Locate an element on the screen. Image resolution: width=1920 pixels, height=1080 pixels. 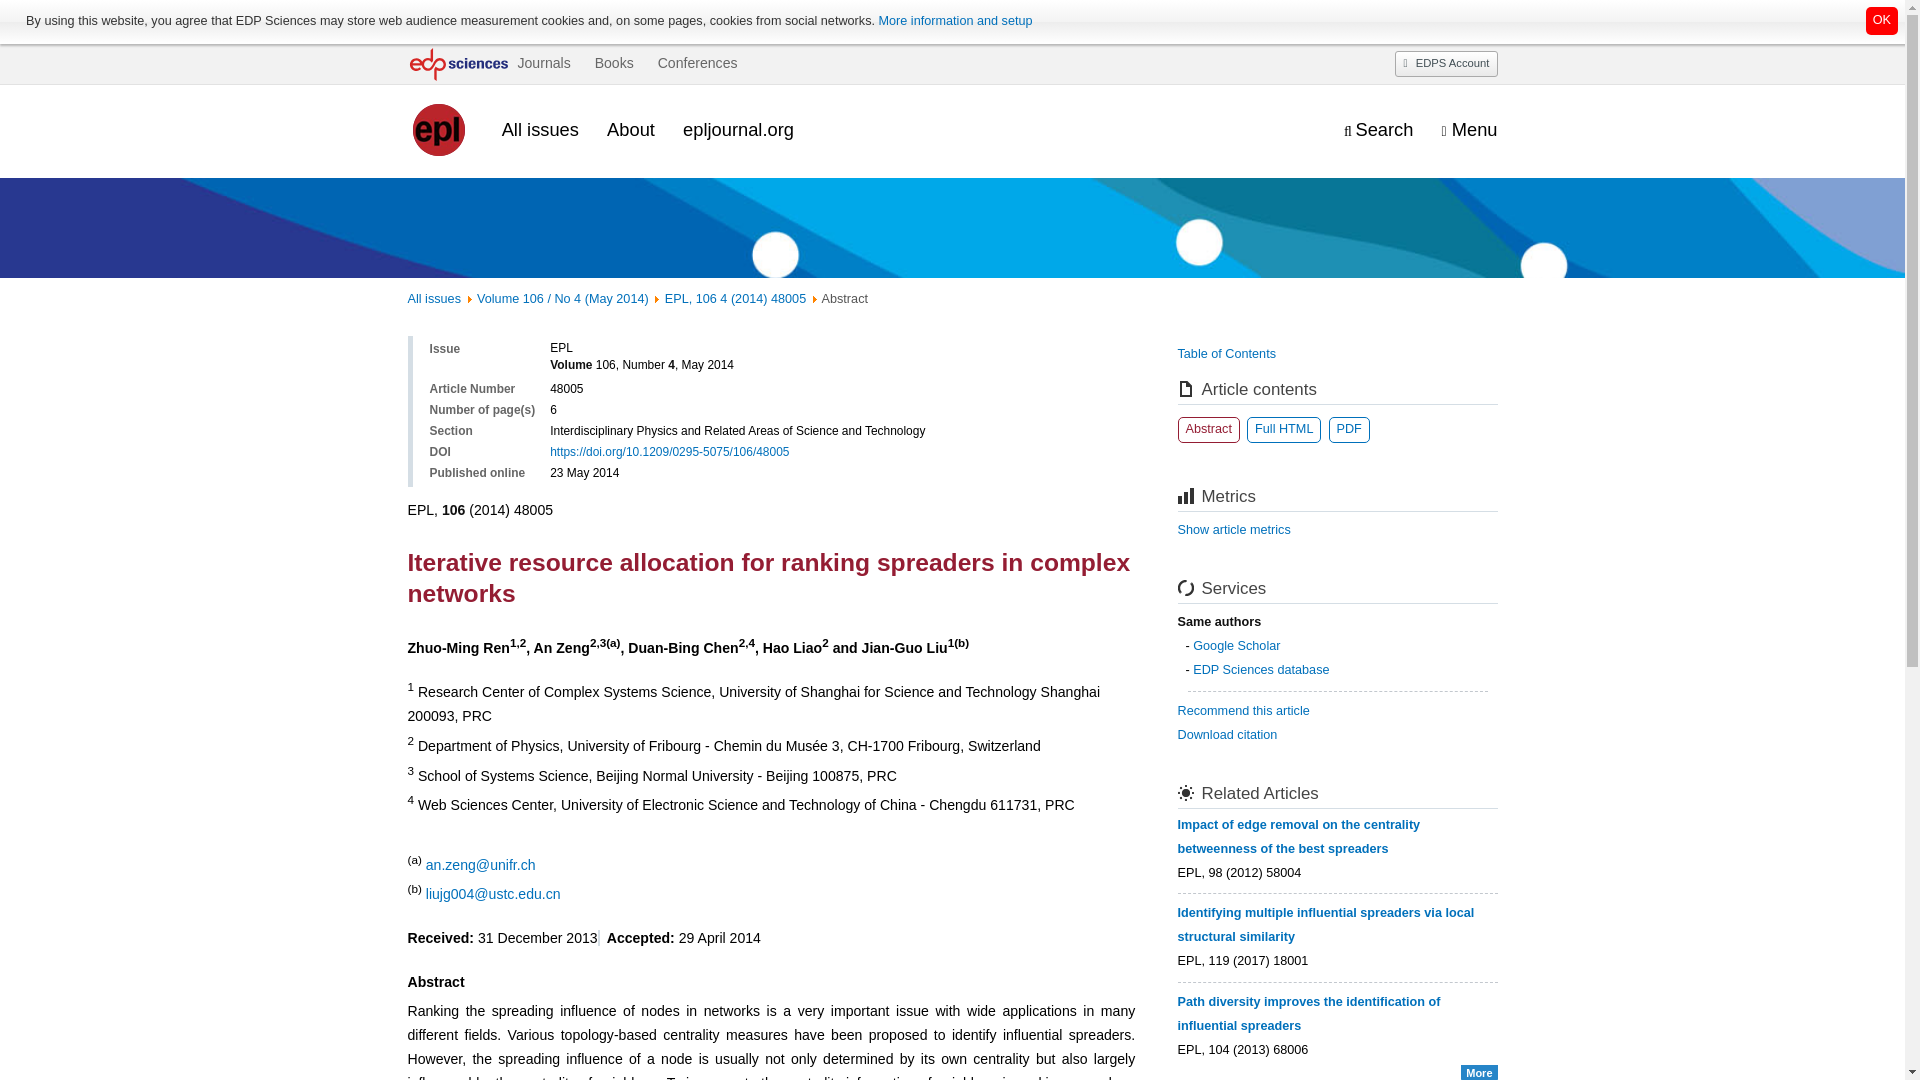
Menu is located at coordinates (1469, 130).